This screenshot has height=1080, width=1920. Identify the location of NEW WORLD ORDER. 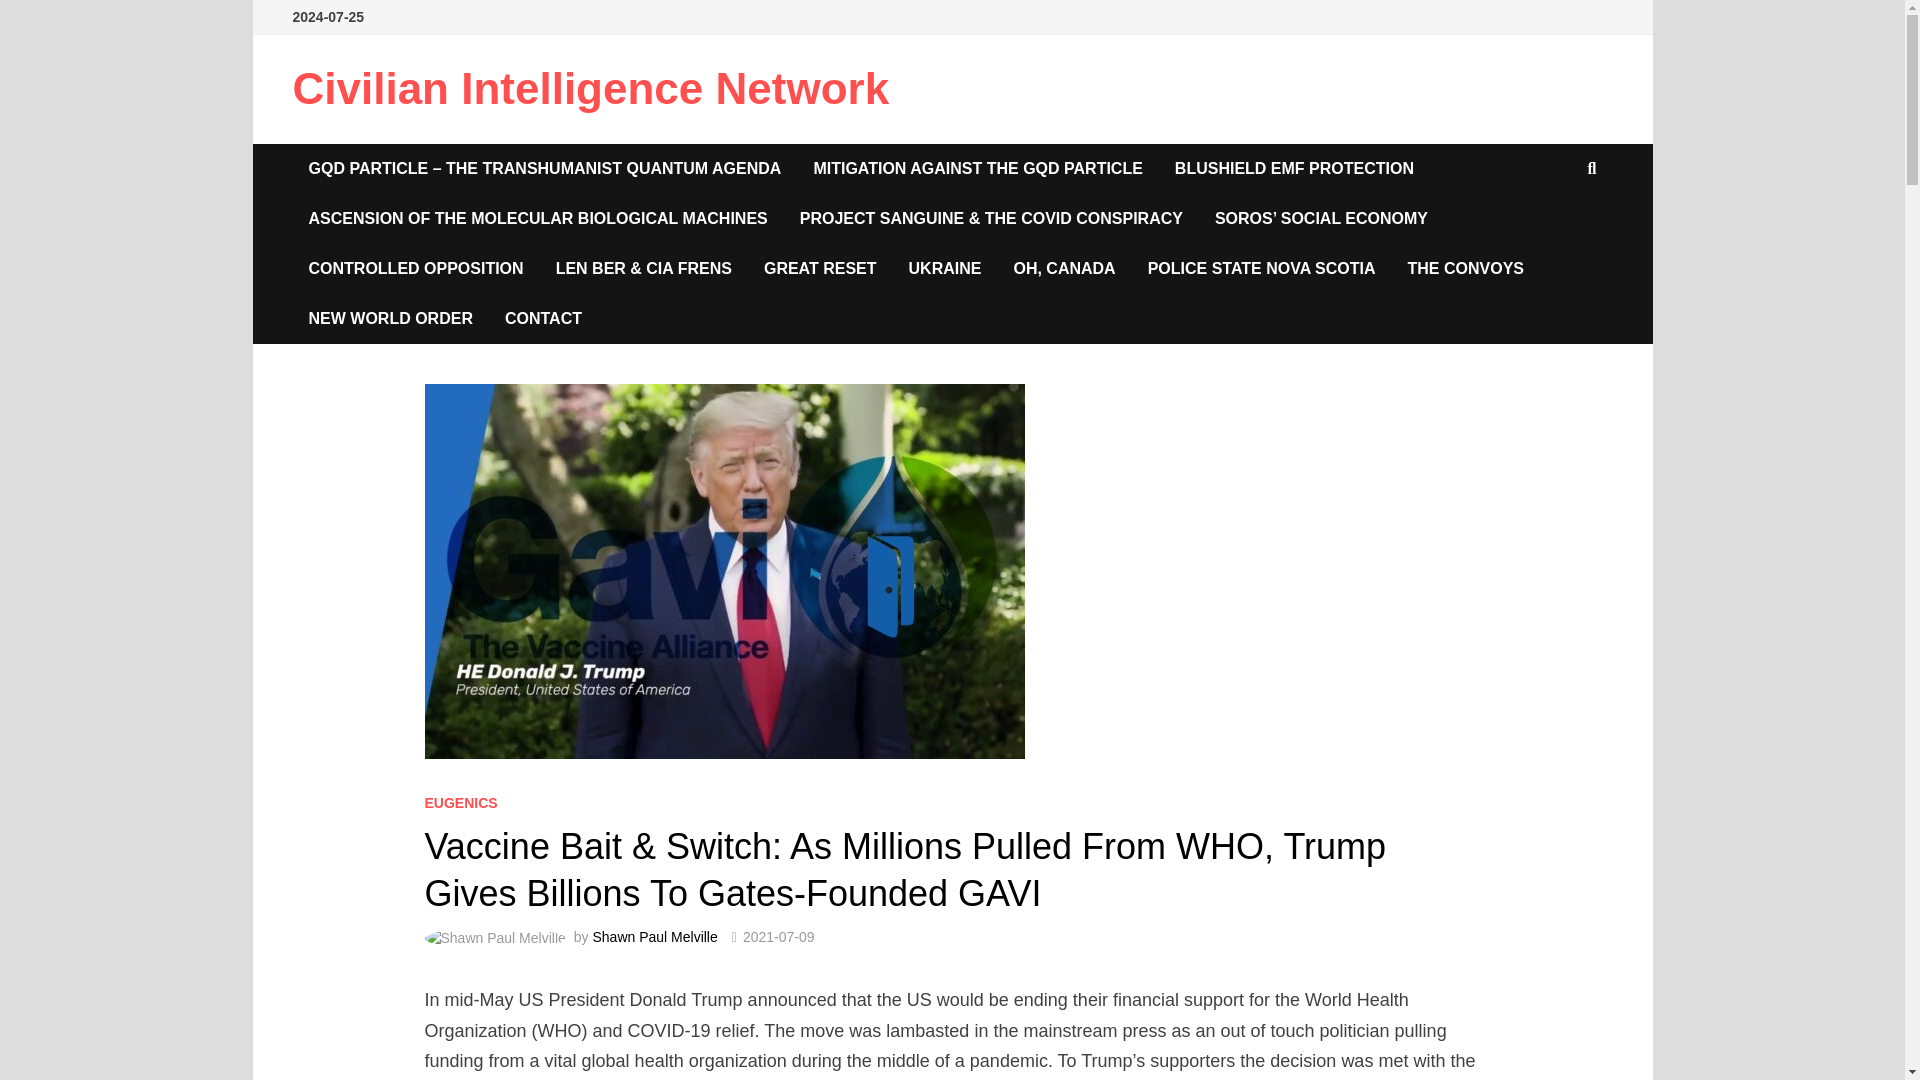
(389, 318).